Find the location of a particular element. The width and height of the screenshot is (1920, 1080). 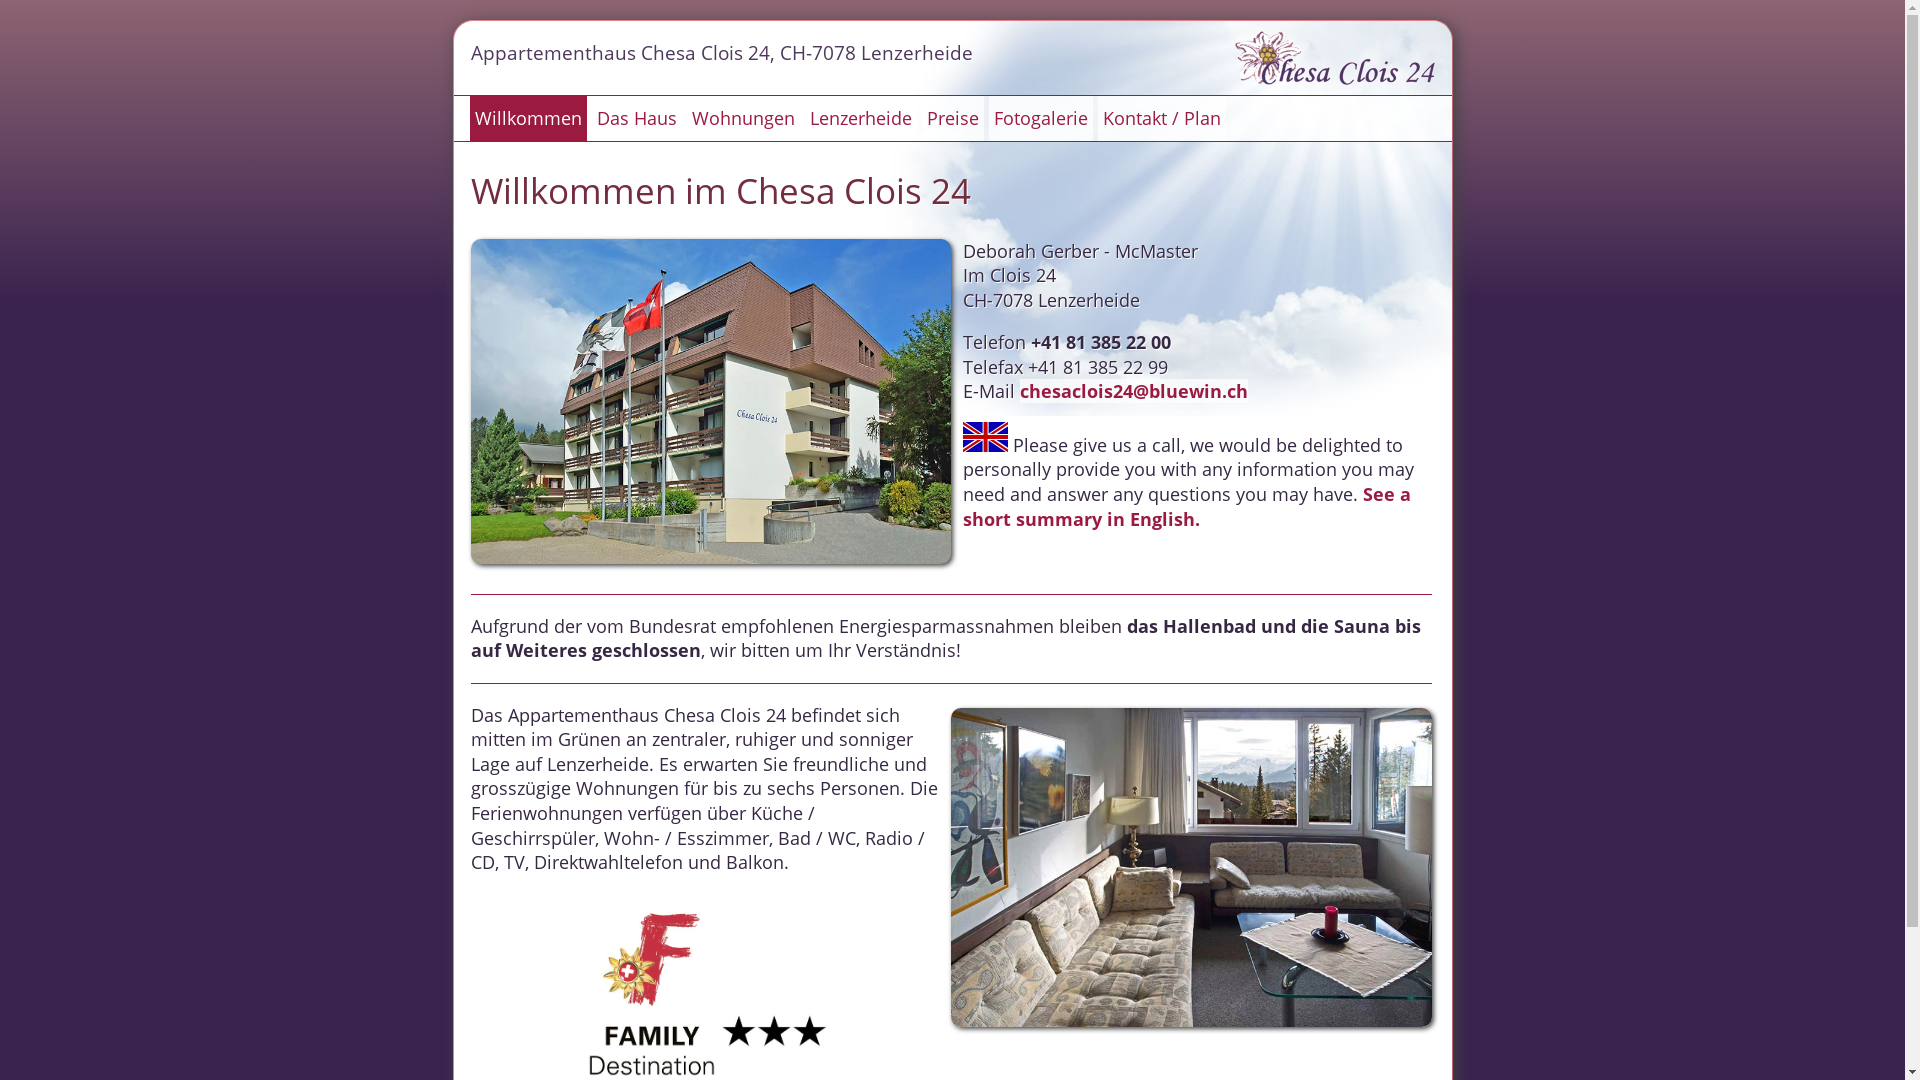

Wohnungen is located at coordinates (742, 118).